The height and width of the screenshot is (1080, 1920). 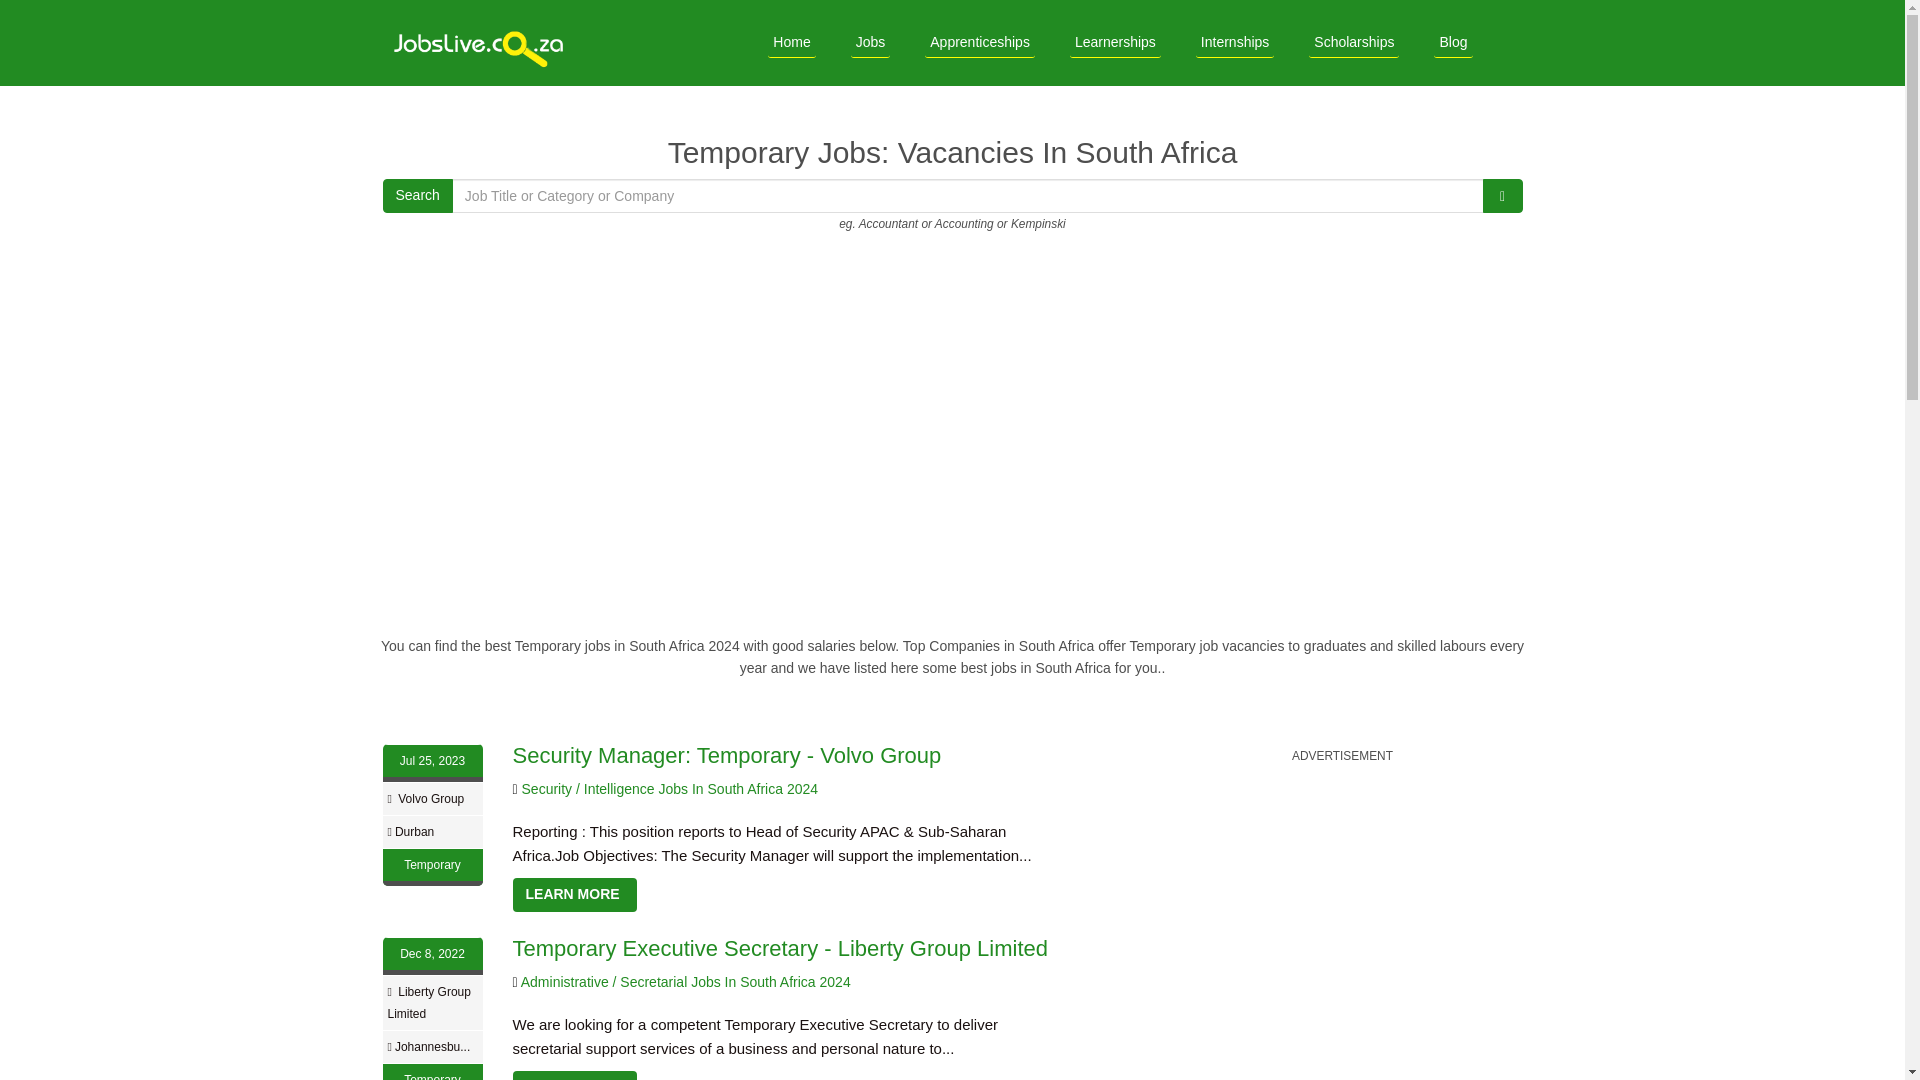 I want to click on Security Manager: Temporary - Volvo Group, so click(x=726, y=755).